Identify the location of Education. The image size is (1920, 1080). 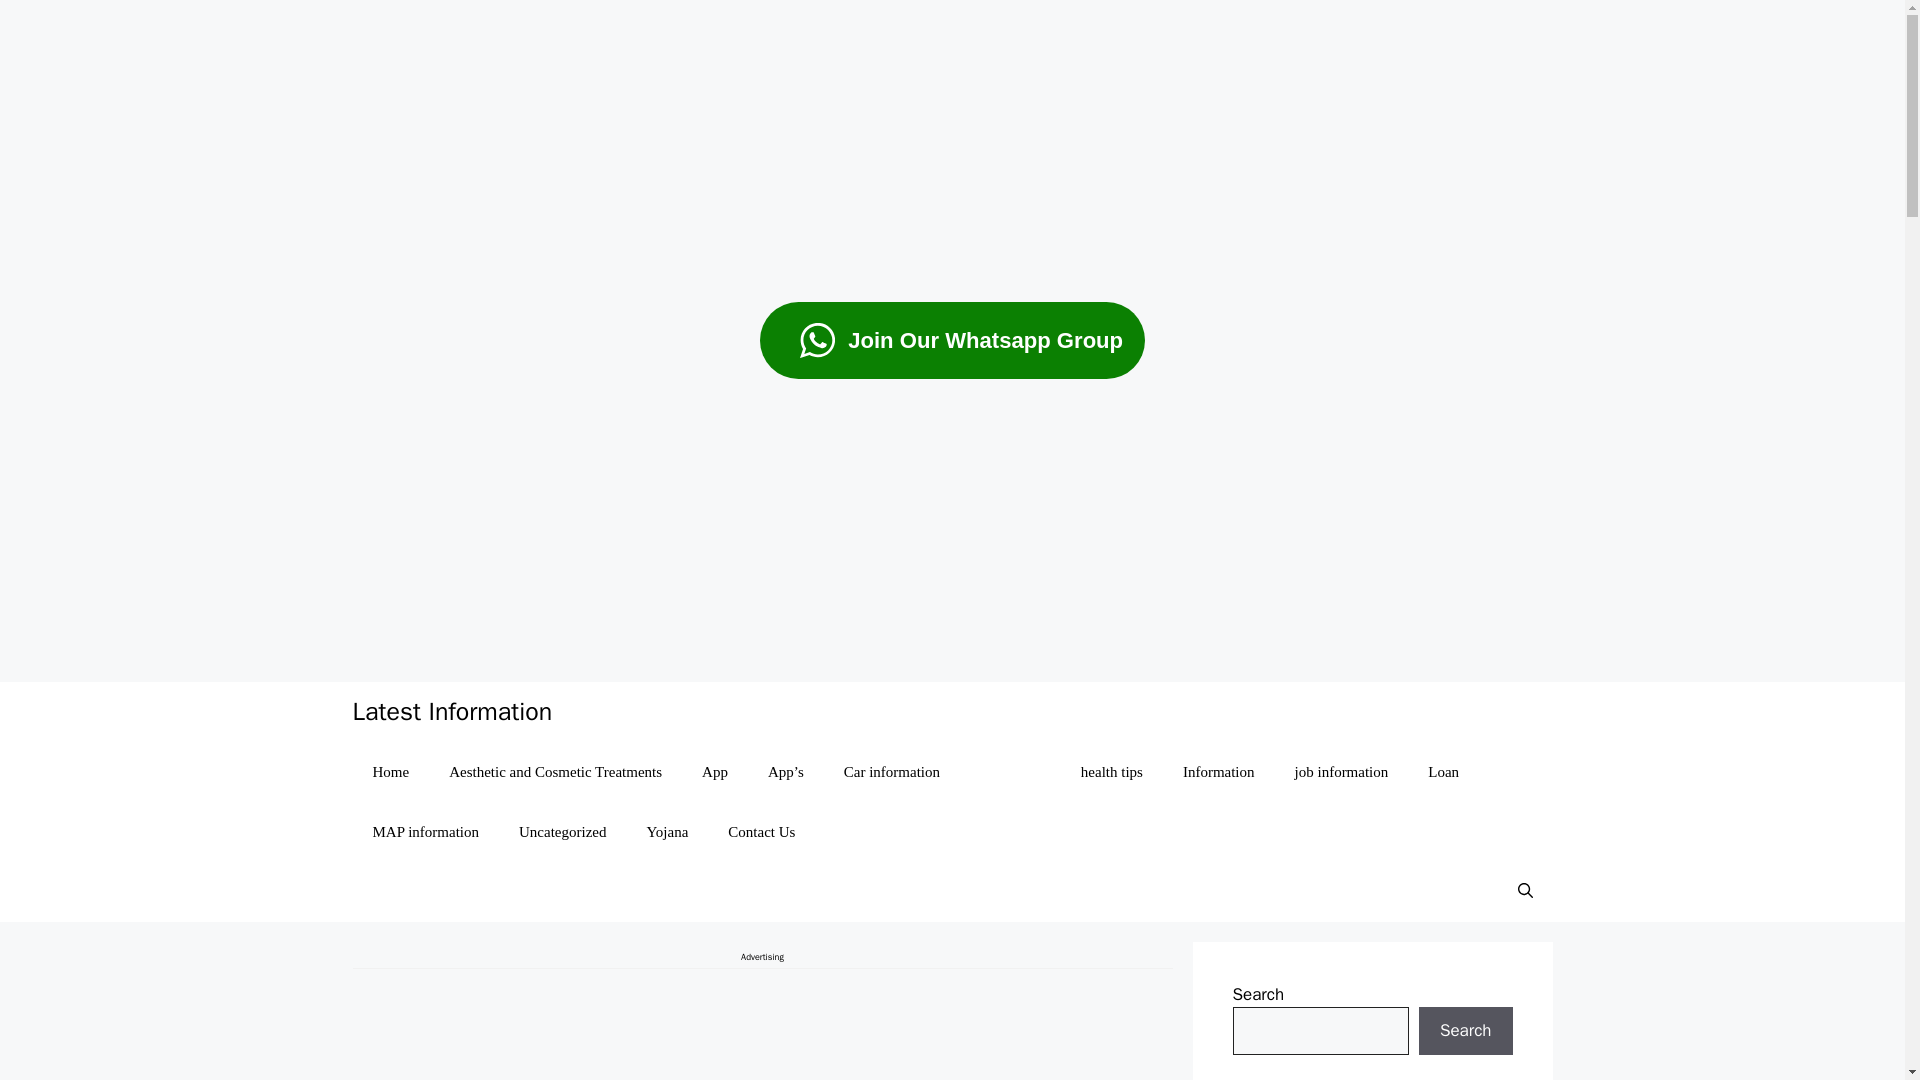
(1010, 772).